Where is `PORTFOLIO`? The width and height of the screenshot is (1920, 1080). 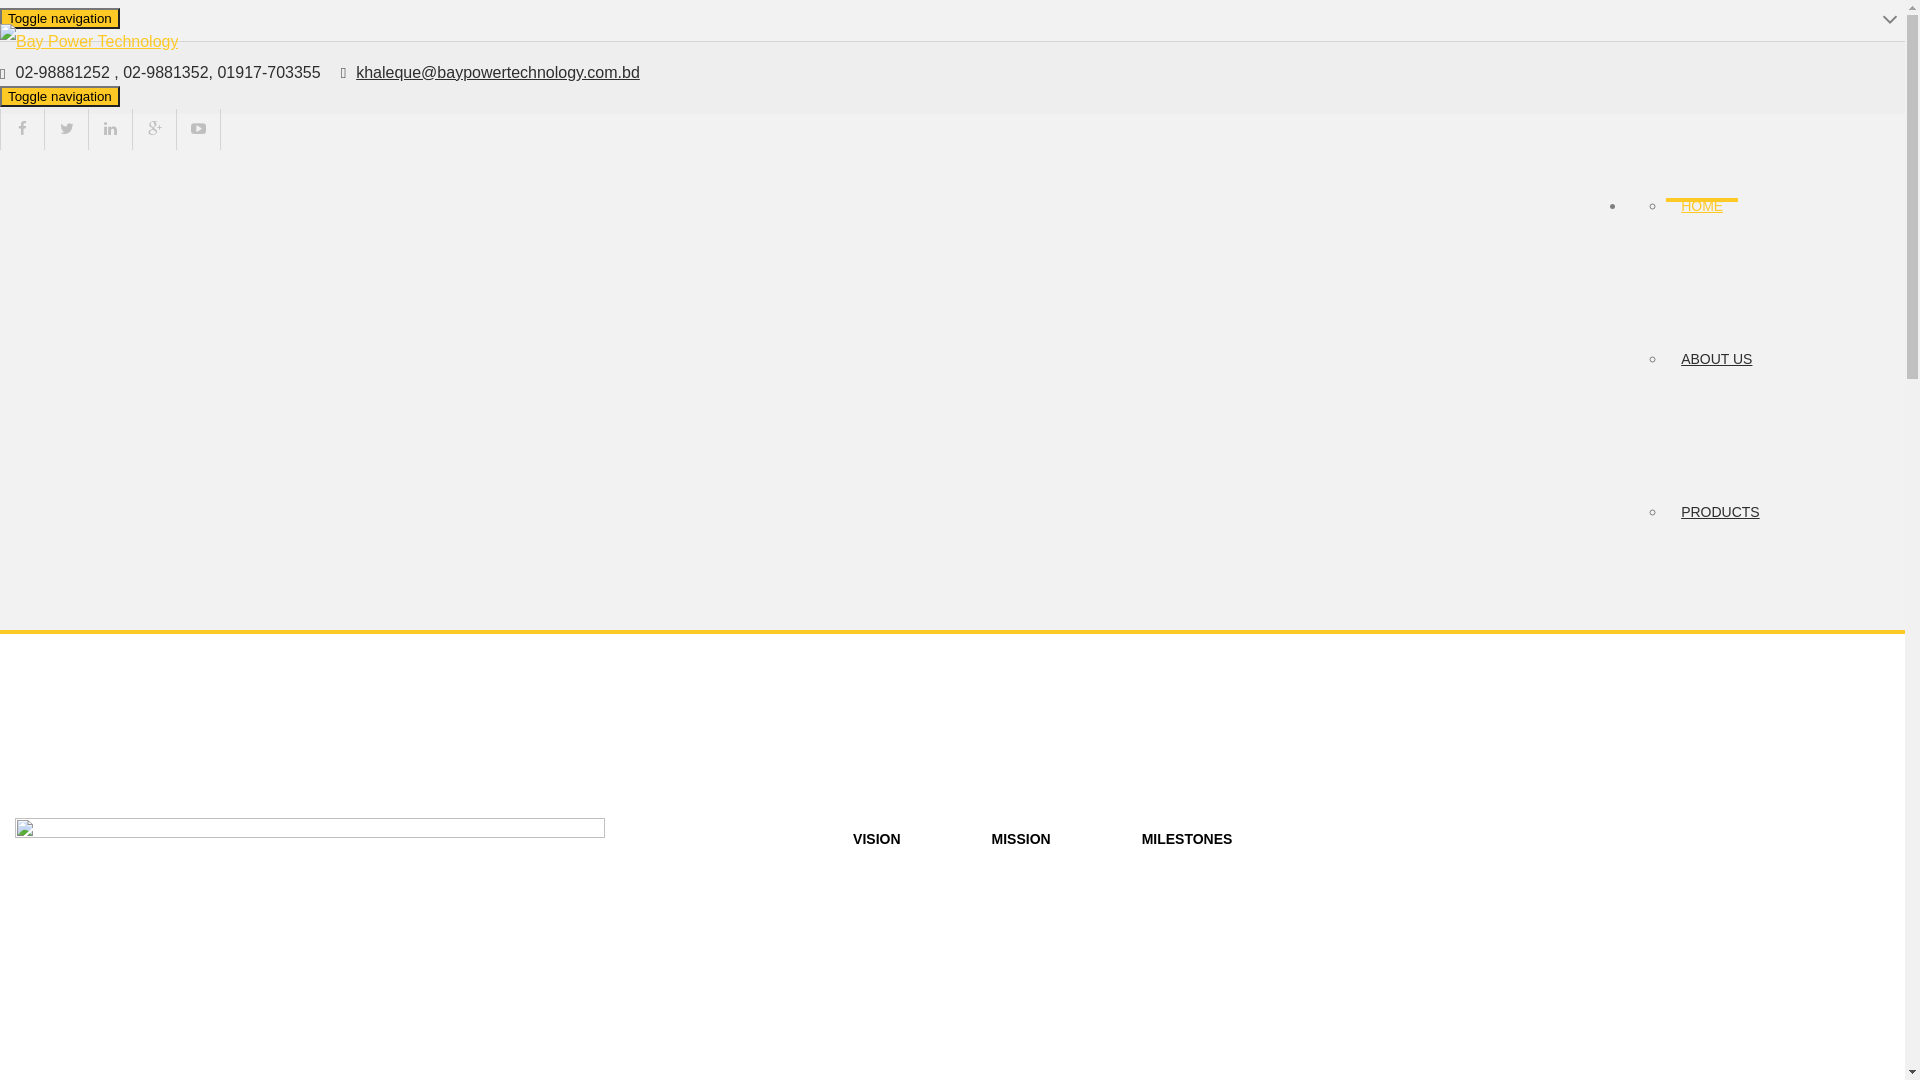 PORTFOLIO is located at coordinates (1722, 925).